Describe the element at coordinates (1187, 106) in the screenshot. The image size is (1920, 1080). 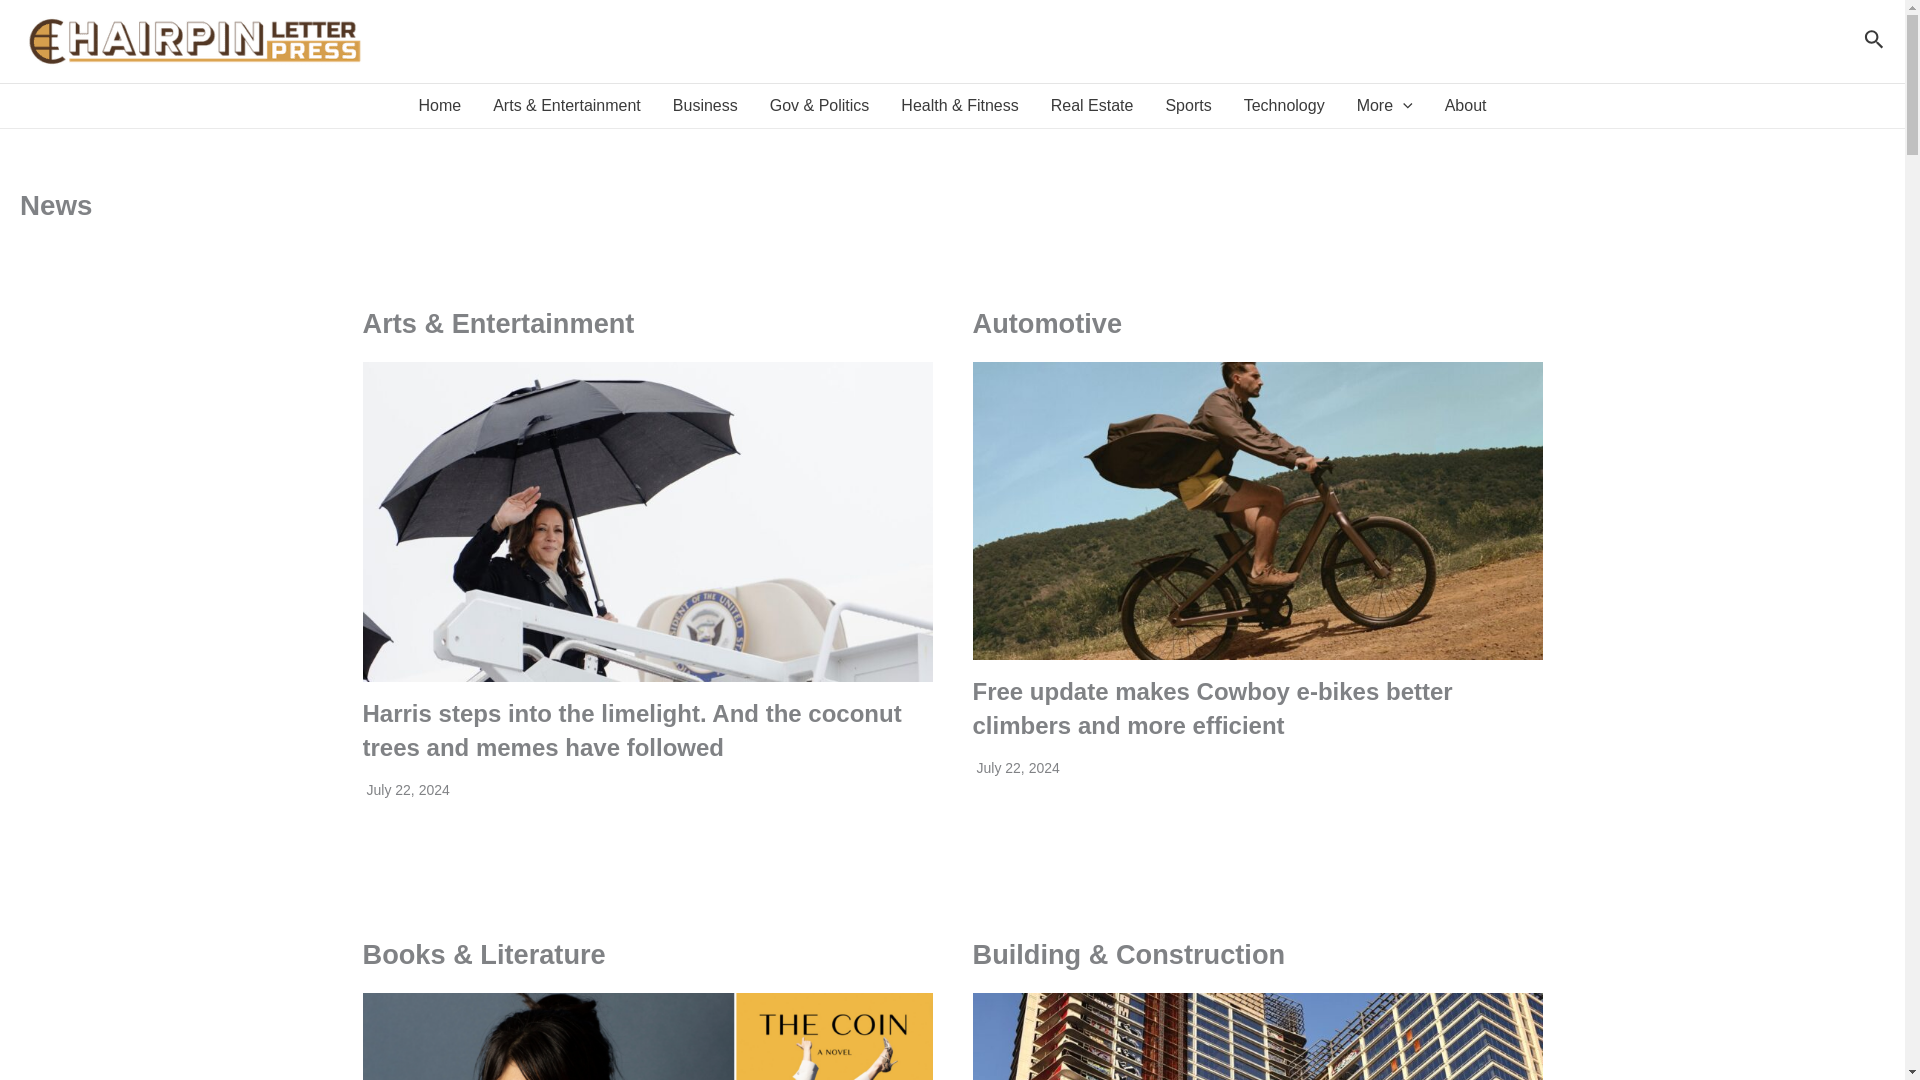
I see `Sports` at that location.